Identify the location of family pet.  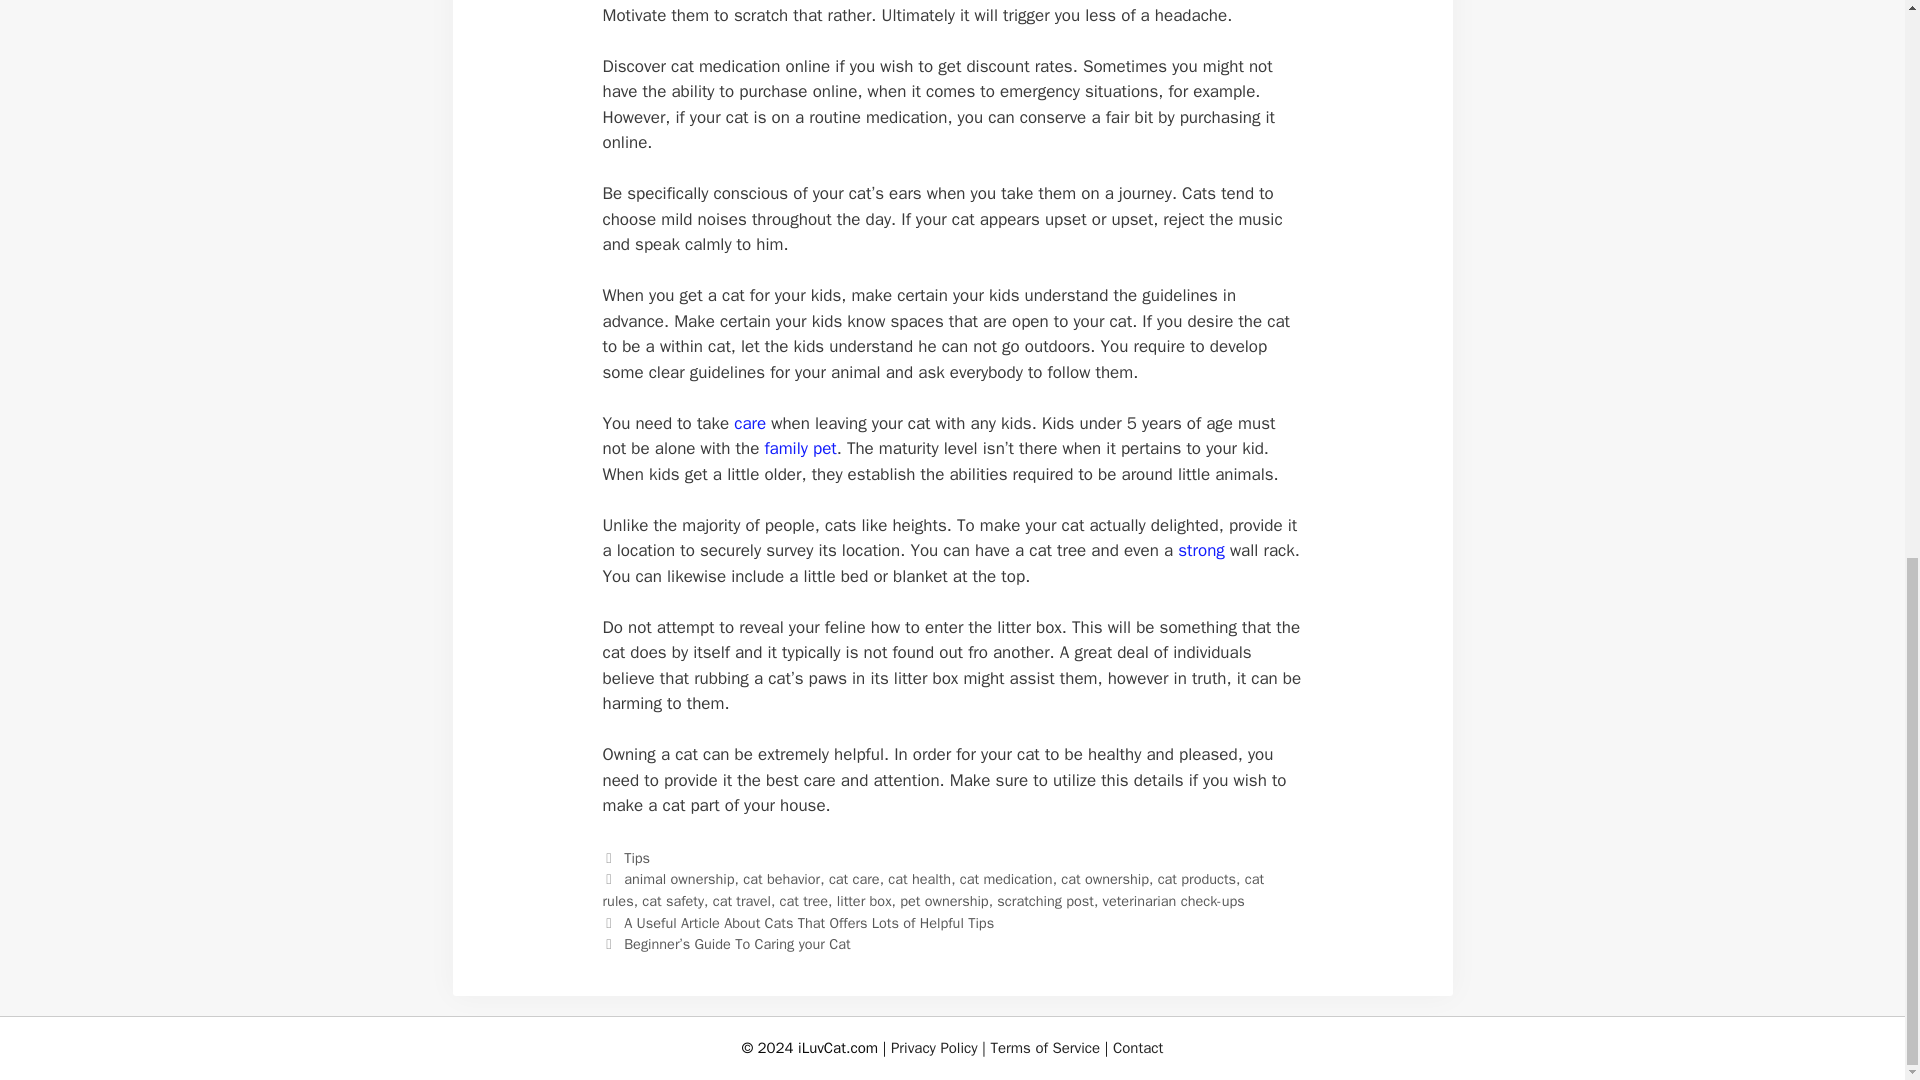
(800, 448).